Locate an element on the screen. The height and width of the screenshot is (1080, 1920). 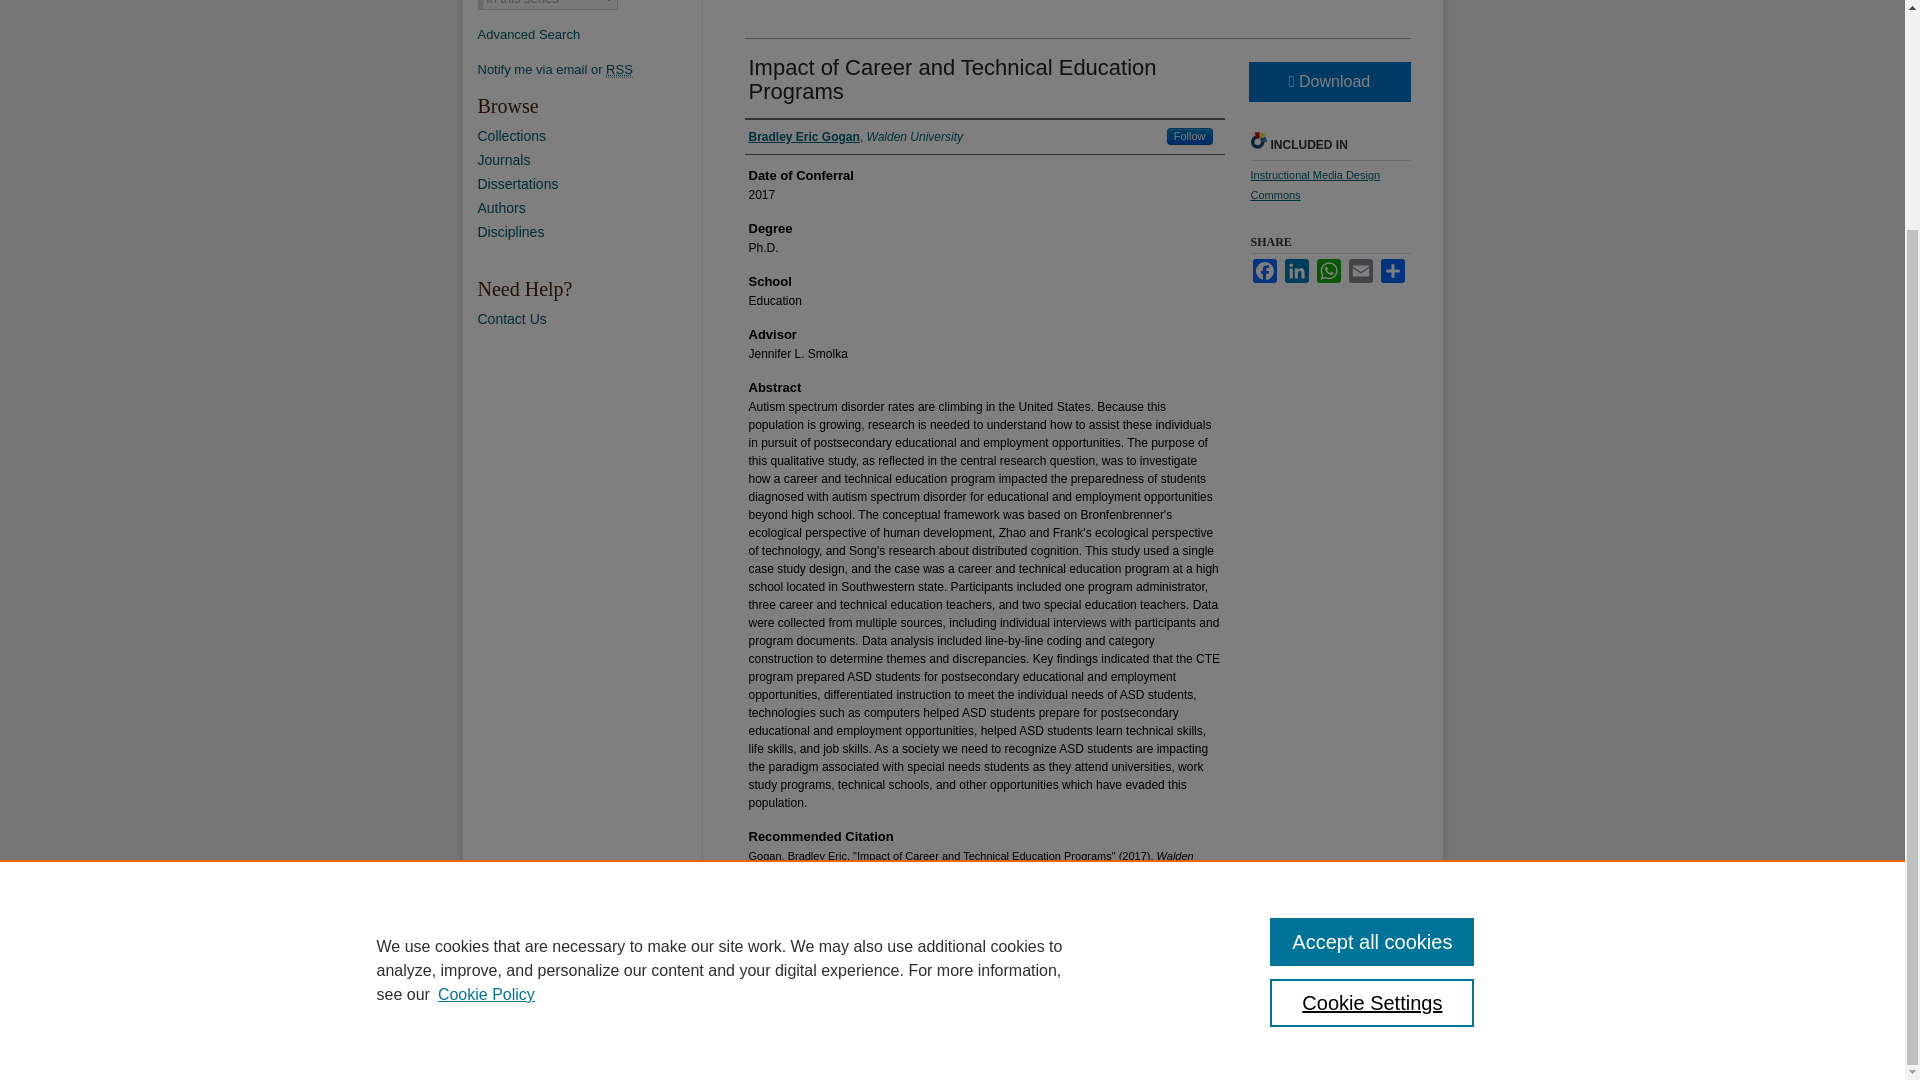
Journals is located at coordinates (590, 160).